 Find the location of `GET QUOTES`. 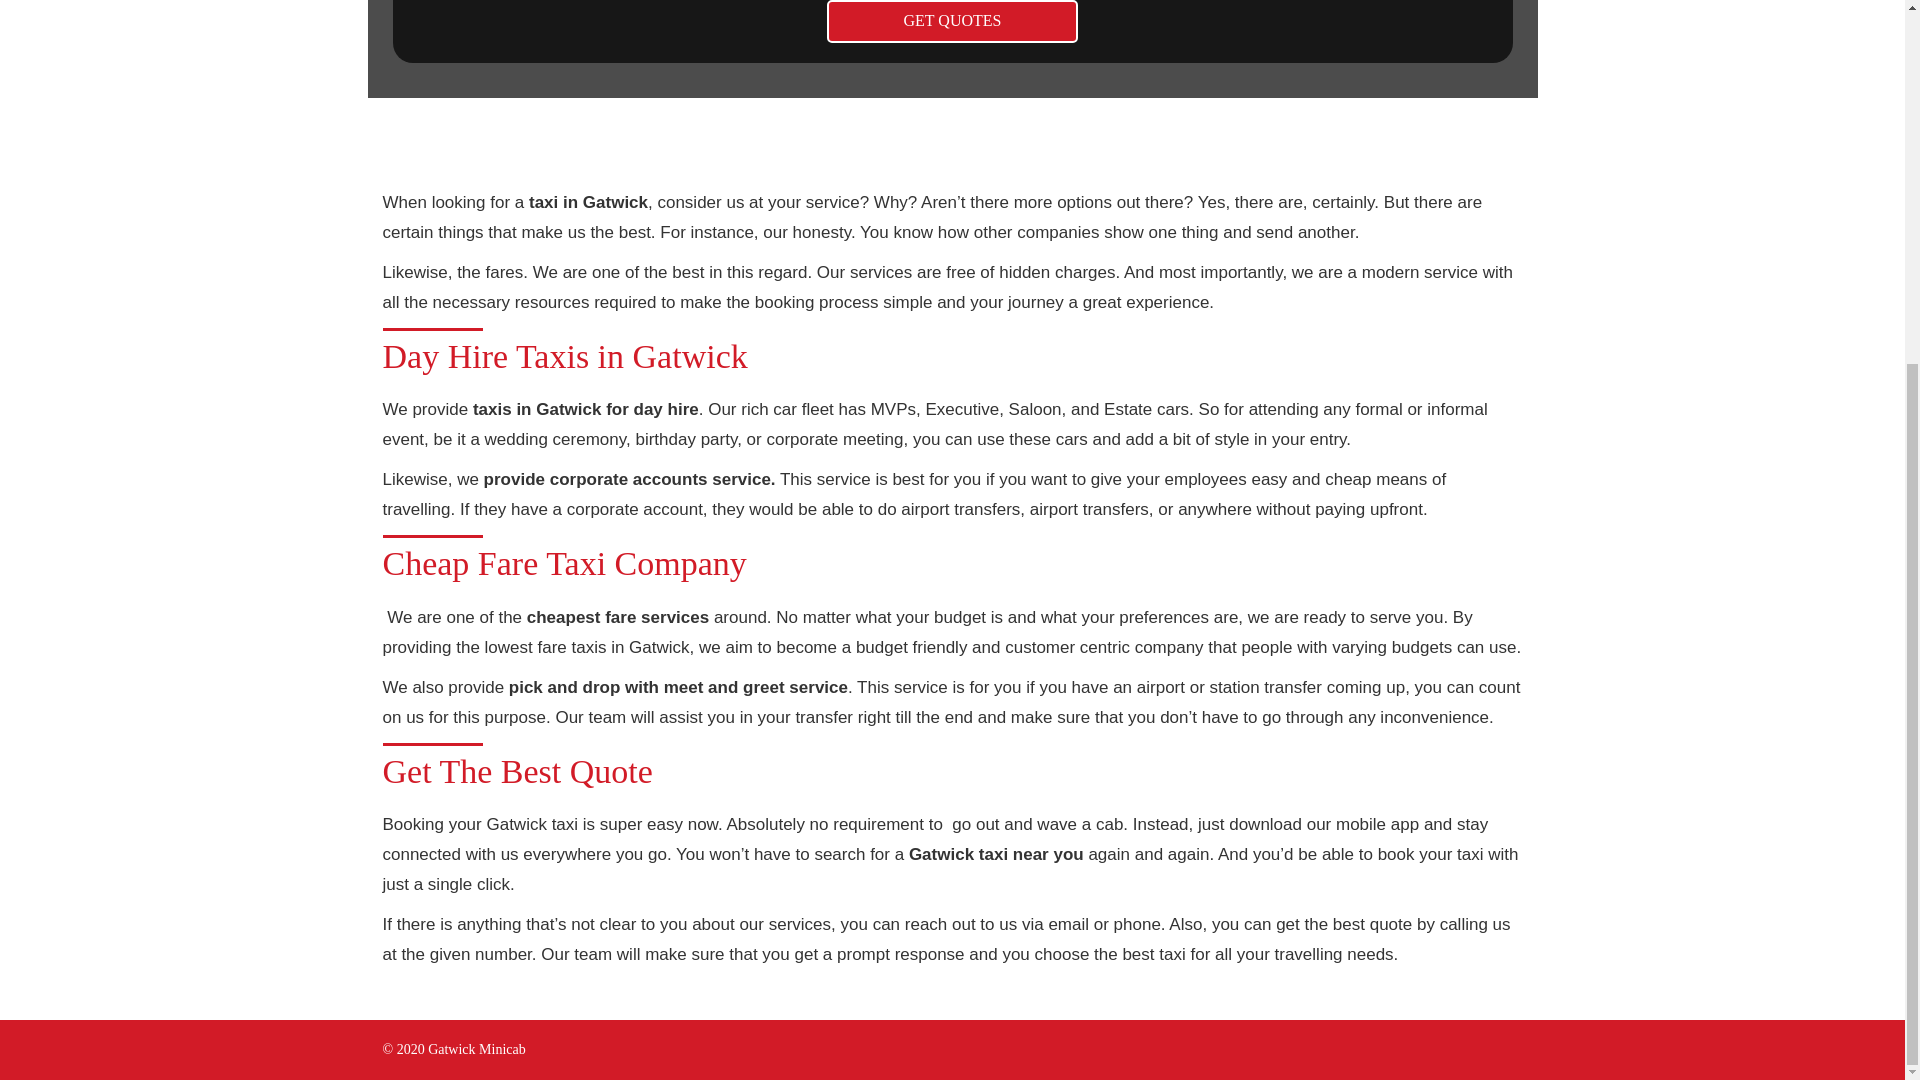

GET QUOTES is located at coordinates (952, 22).